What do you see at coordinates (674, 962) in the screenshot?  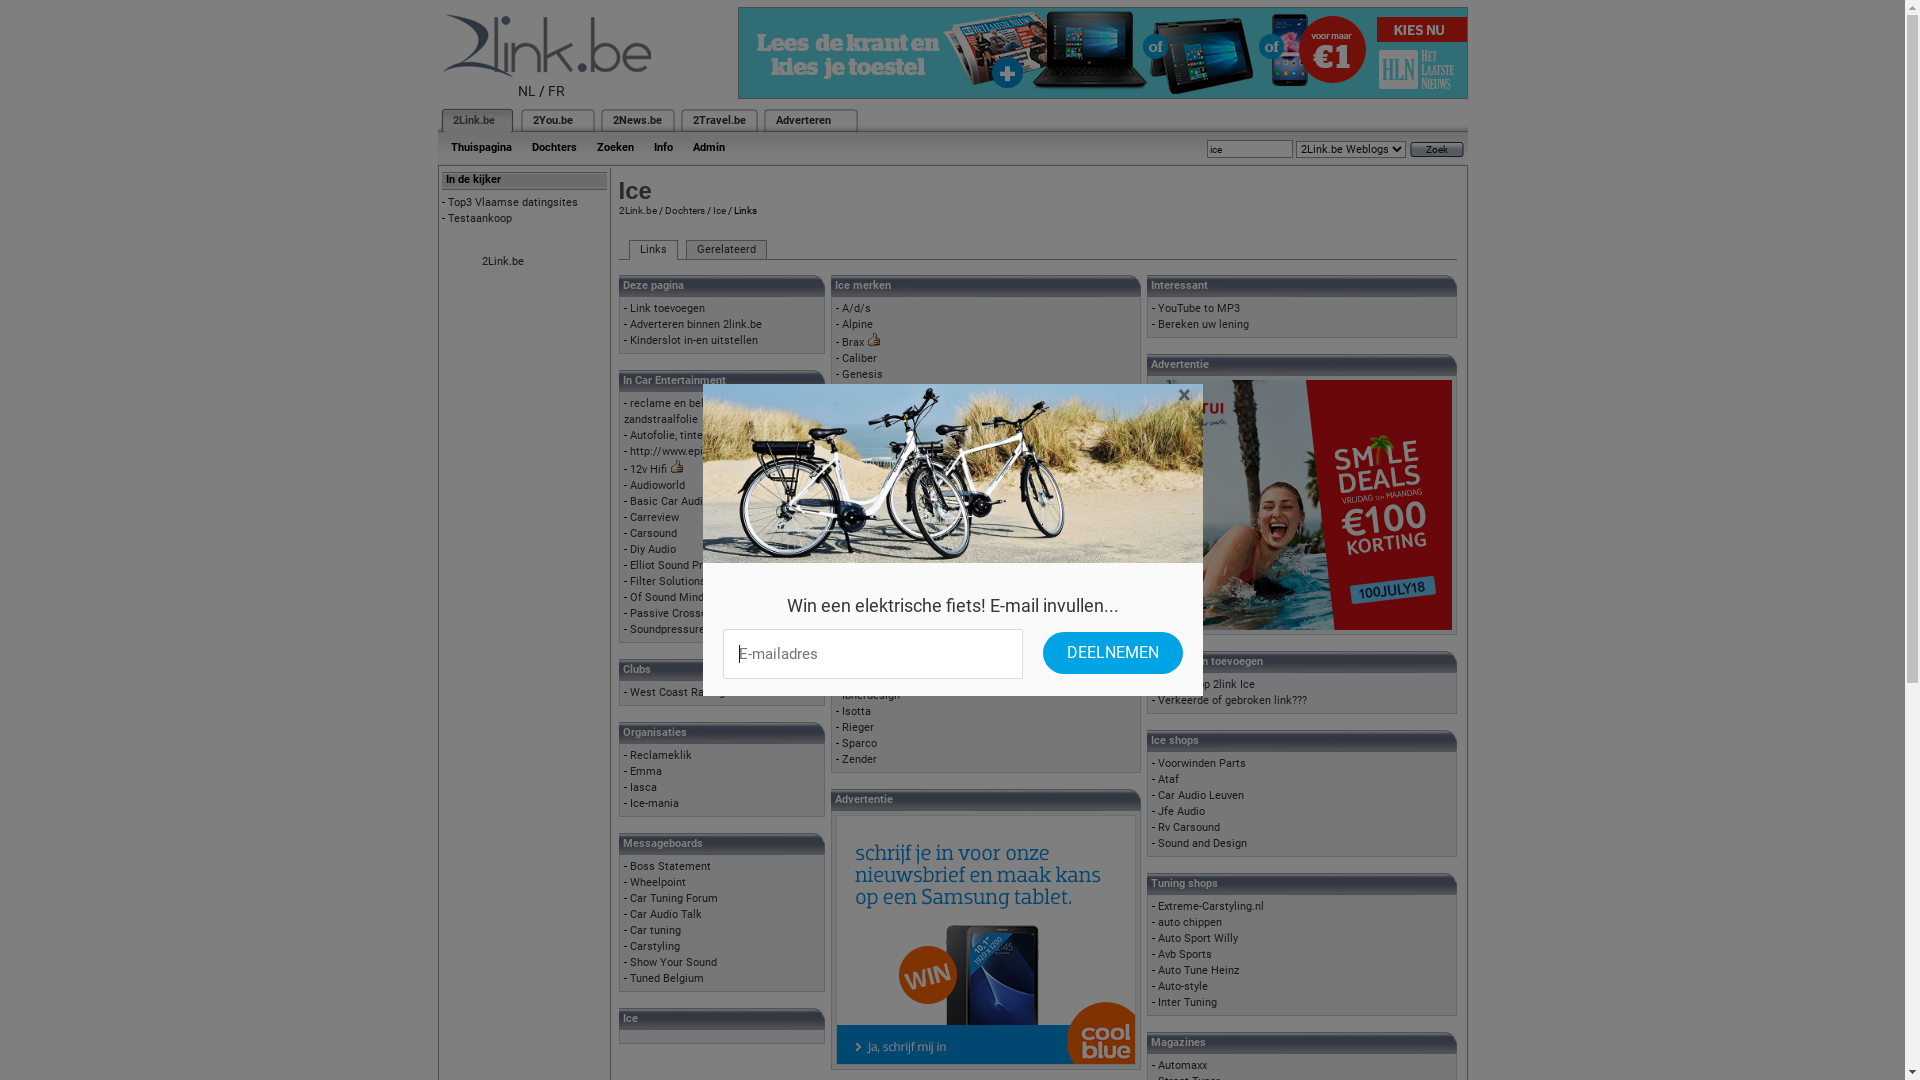 I see `Show Your Sound` at bounding box center [674, 962].